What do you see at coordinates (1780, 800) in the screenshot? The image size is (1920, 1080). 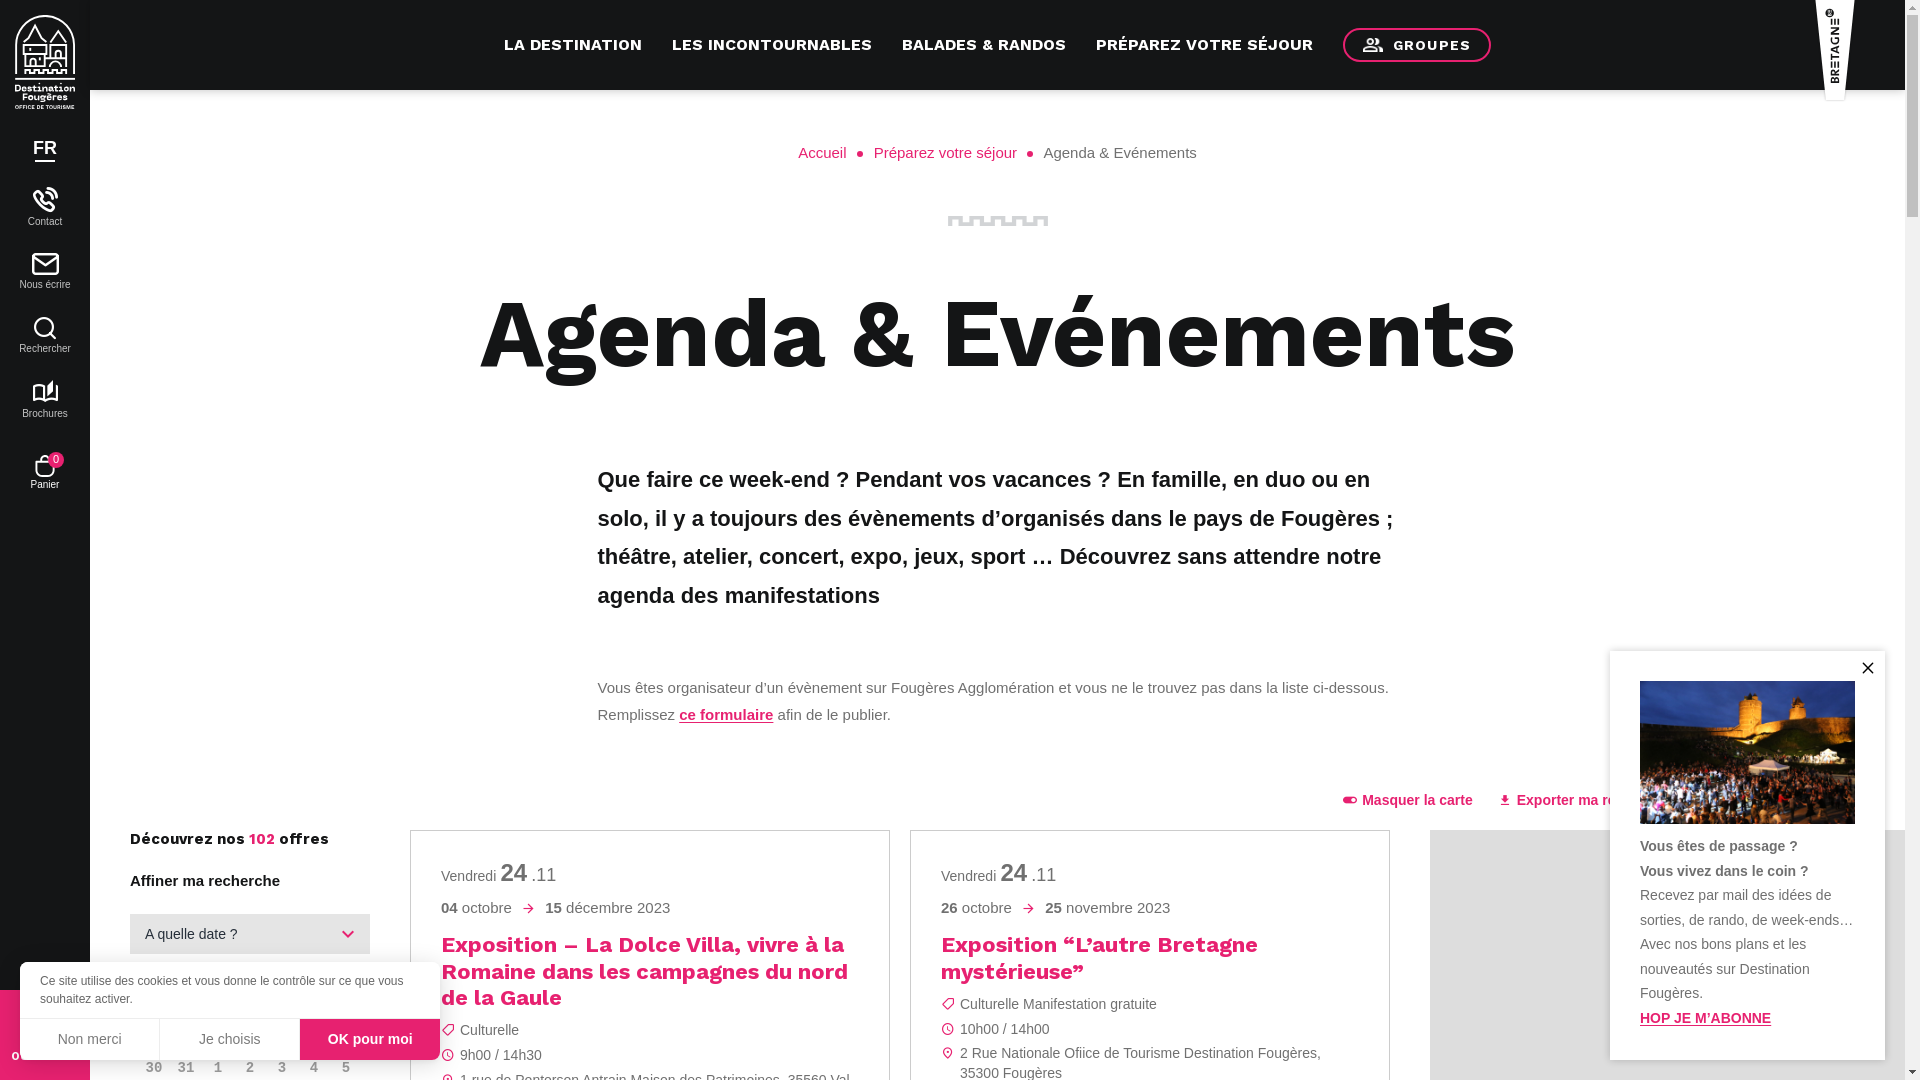 I see `Partager ma recherche` at bounding box center [1780, 800].